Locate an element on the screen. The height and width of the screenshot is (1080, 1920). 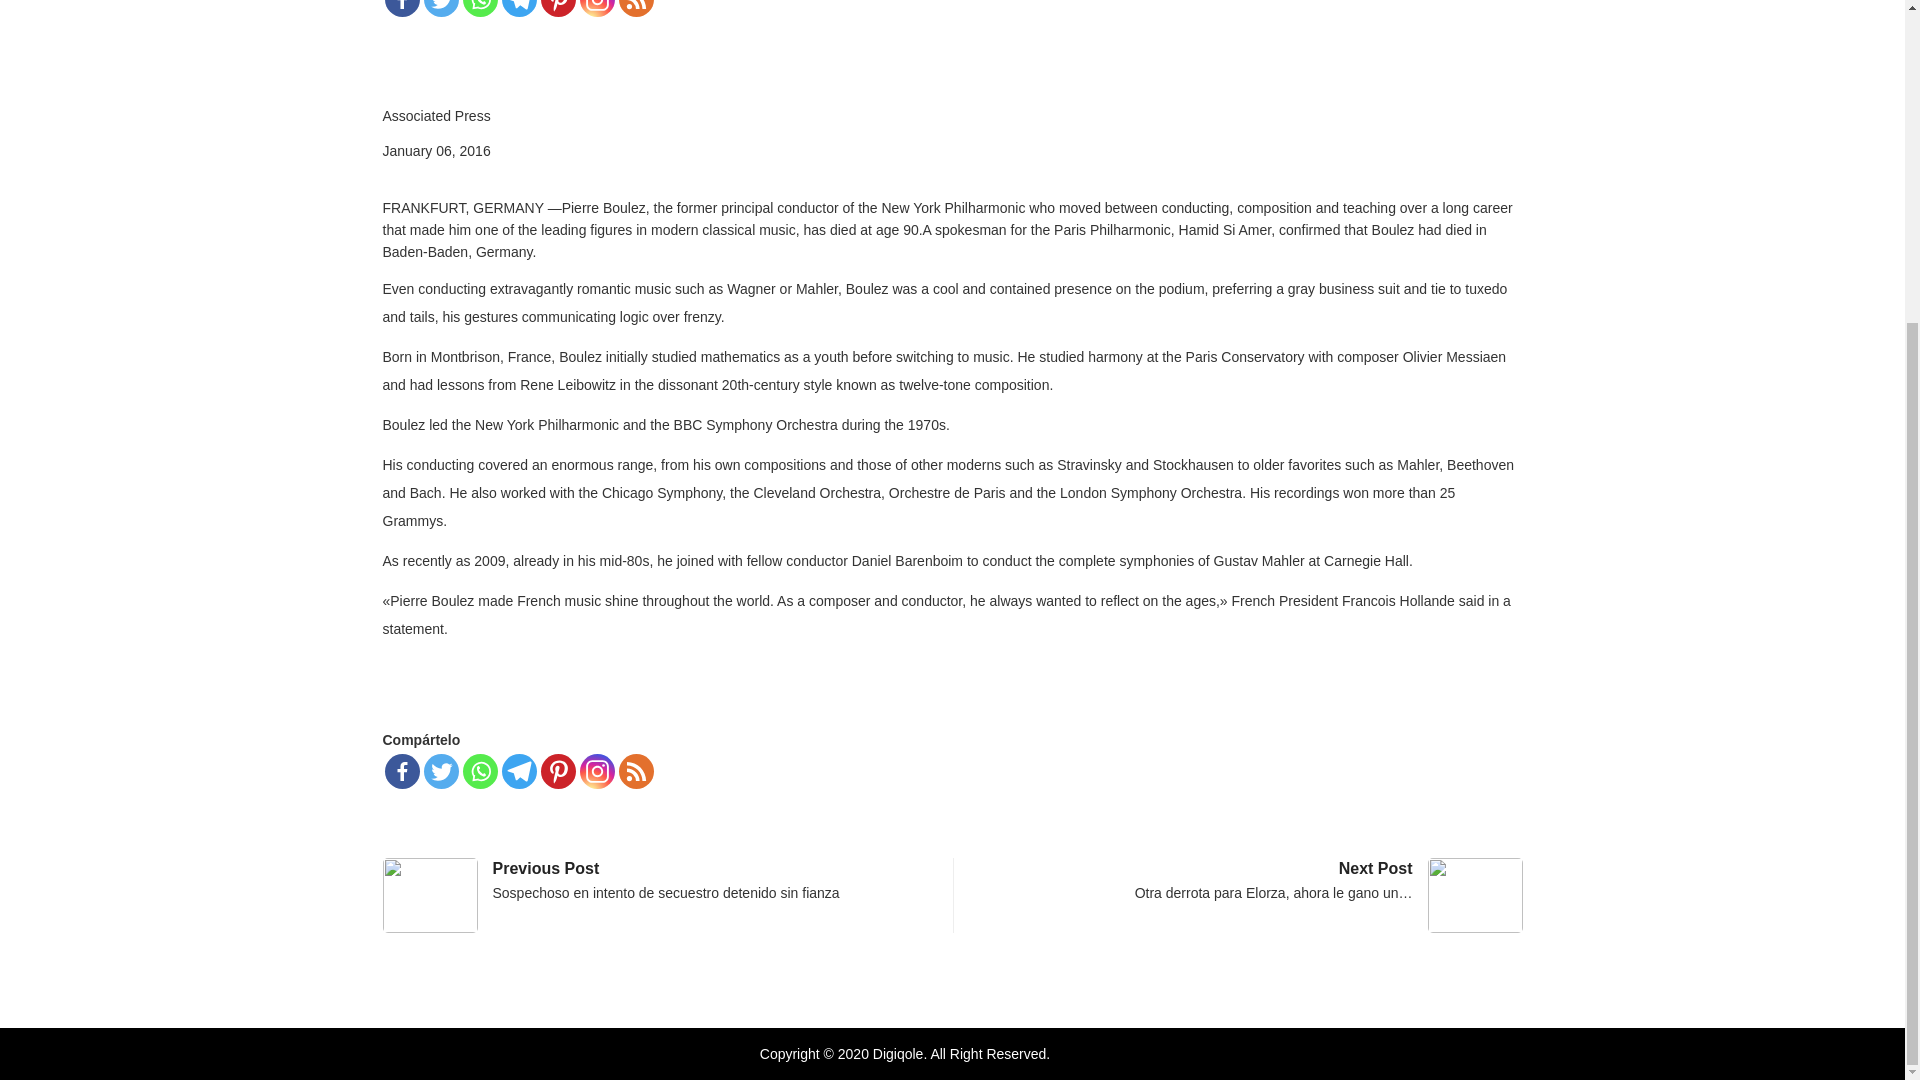
Twitter is located at coordinates (441, 771).